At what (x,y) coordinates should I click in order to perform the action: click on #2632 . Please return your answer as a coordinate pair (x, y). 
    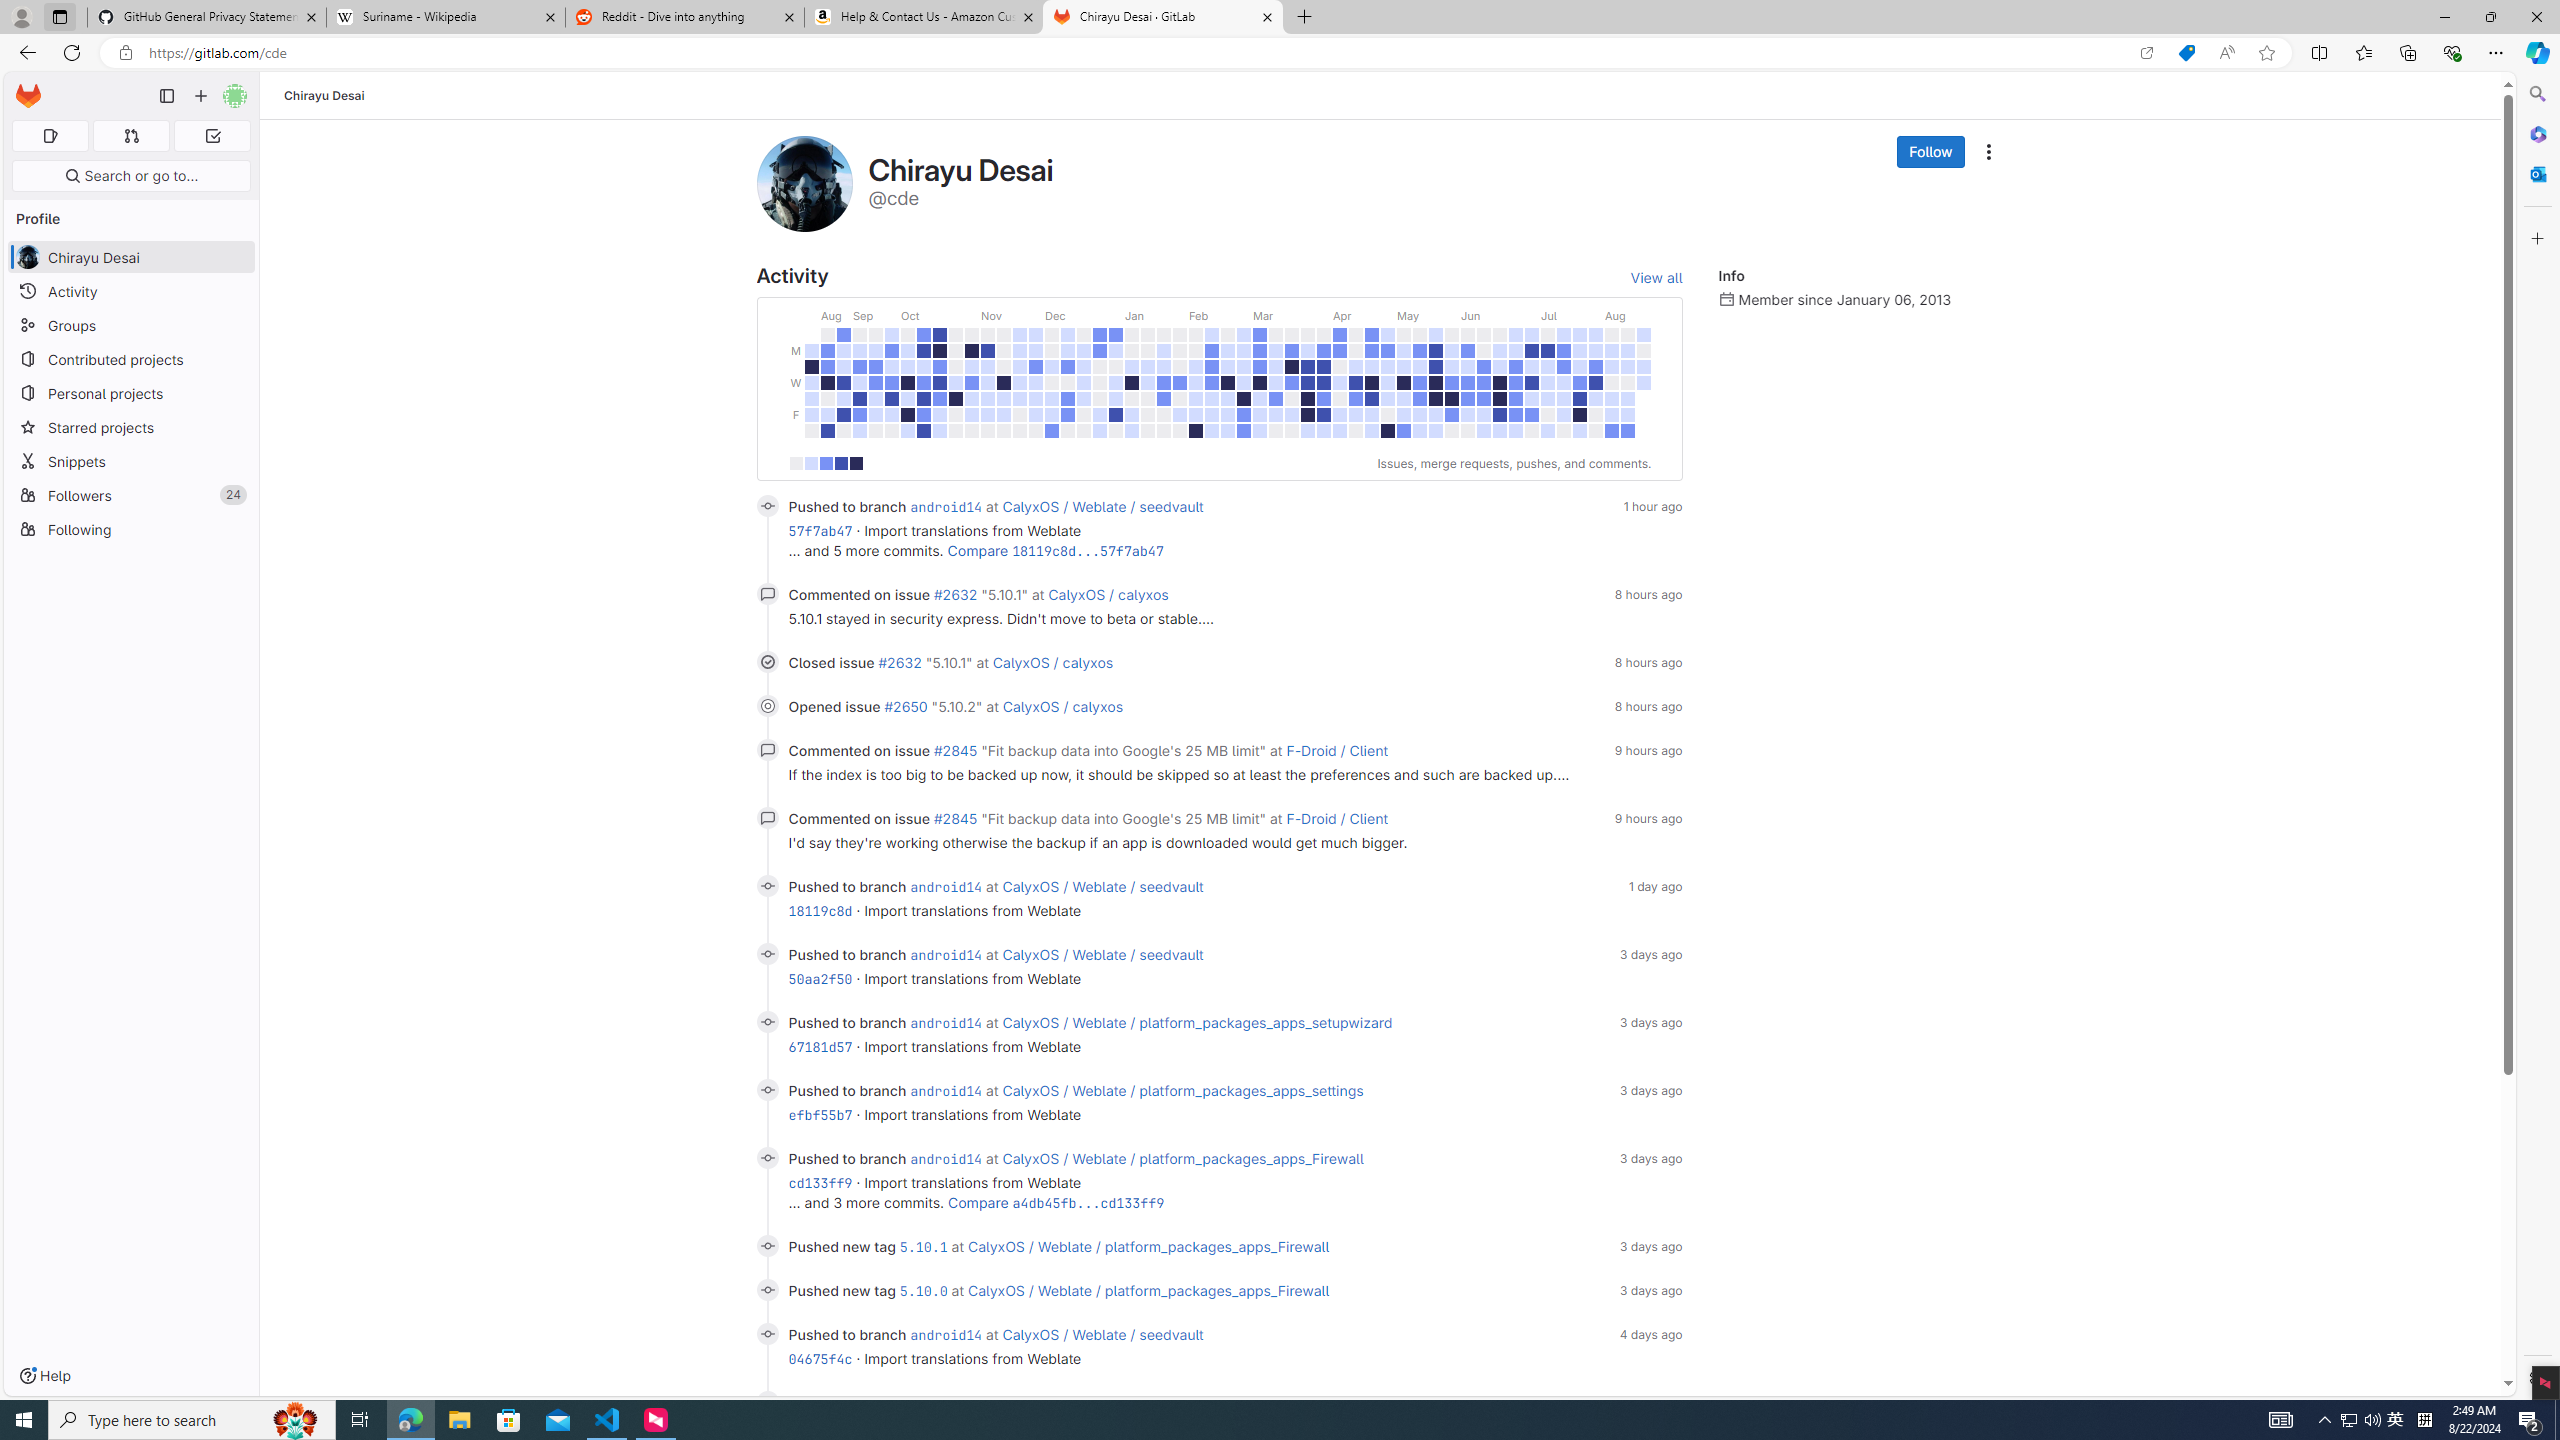
    Looking at the image, I should click on (902, 662).